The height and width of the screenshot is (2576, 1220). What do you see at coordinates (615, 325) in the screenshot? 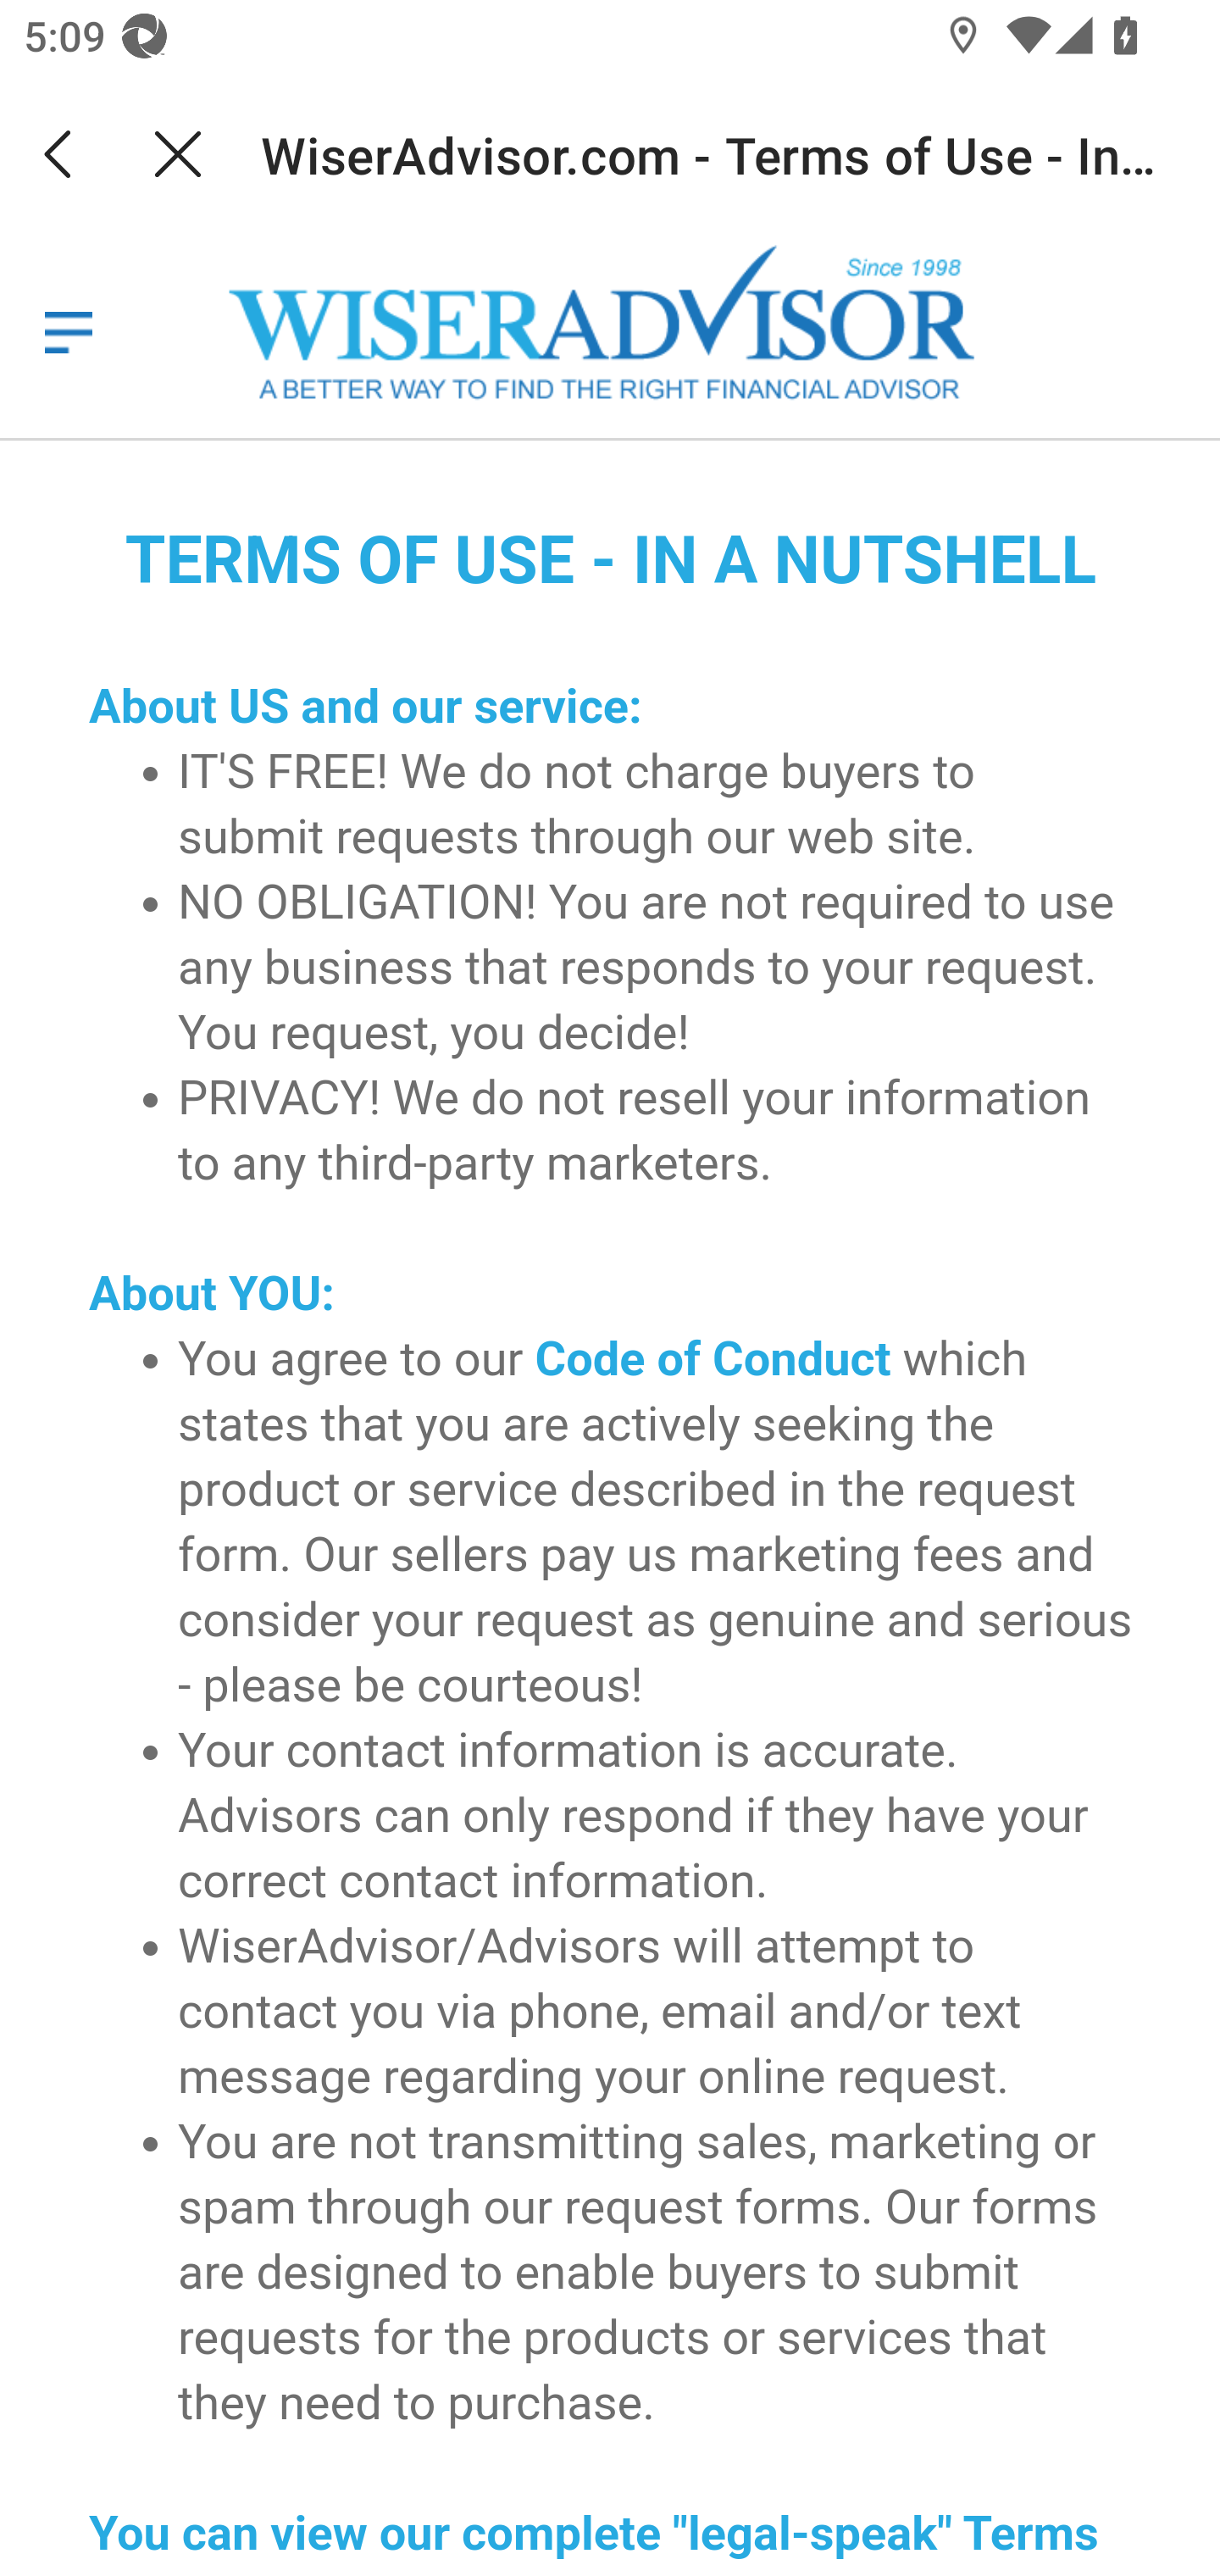
I see `wiseradvisor` at bounding box center [615, 325].